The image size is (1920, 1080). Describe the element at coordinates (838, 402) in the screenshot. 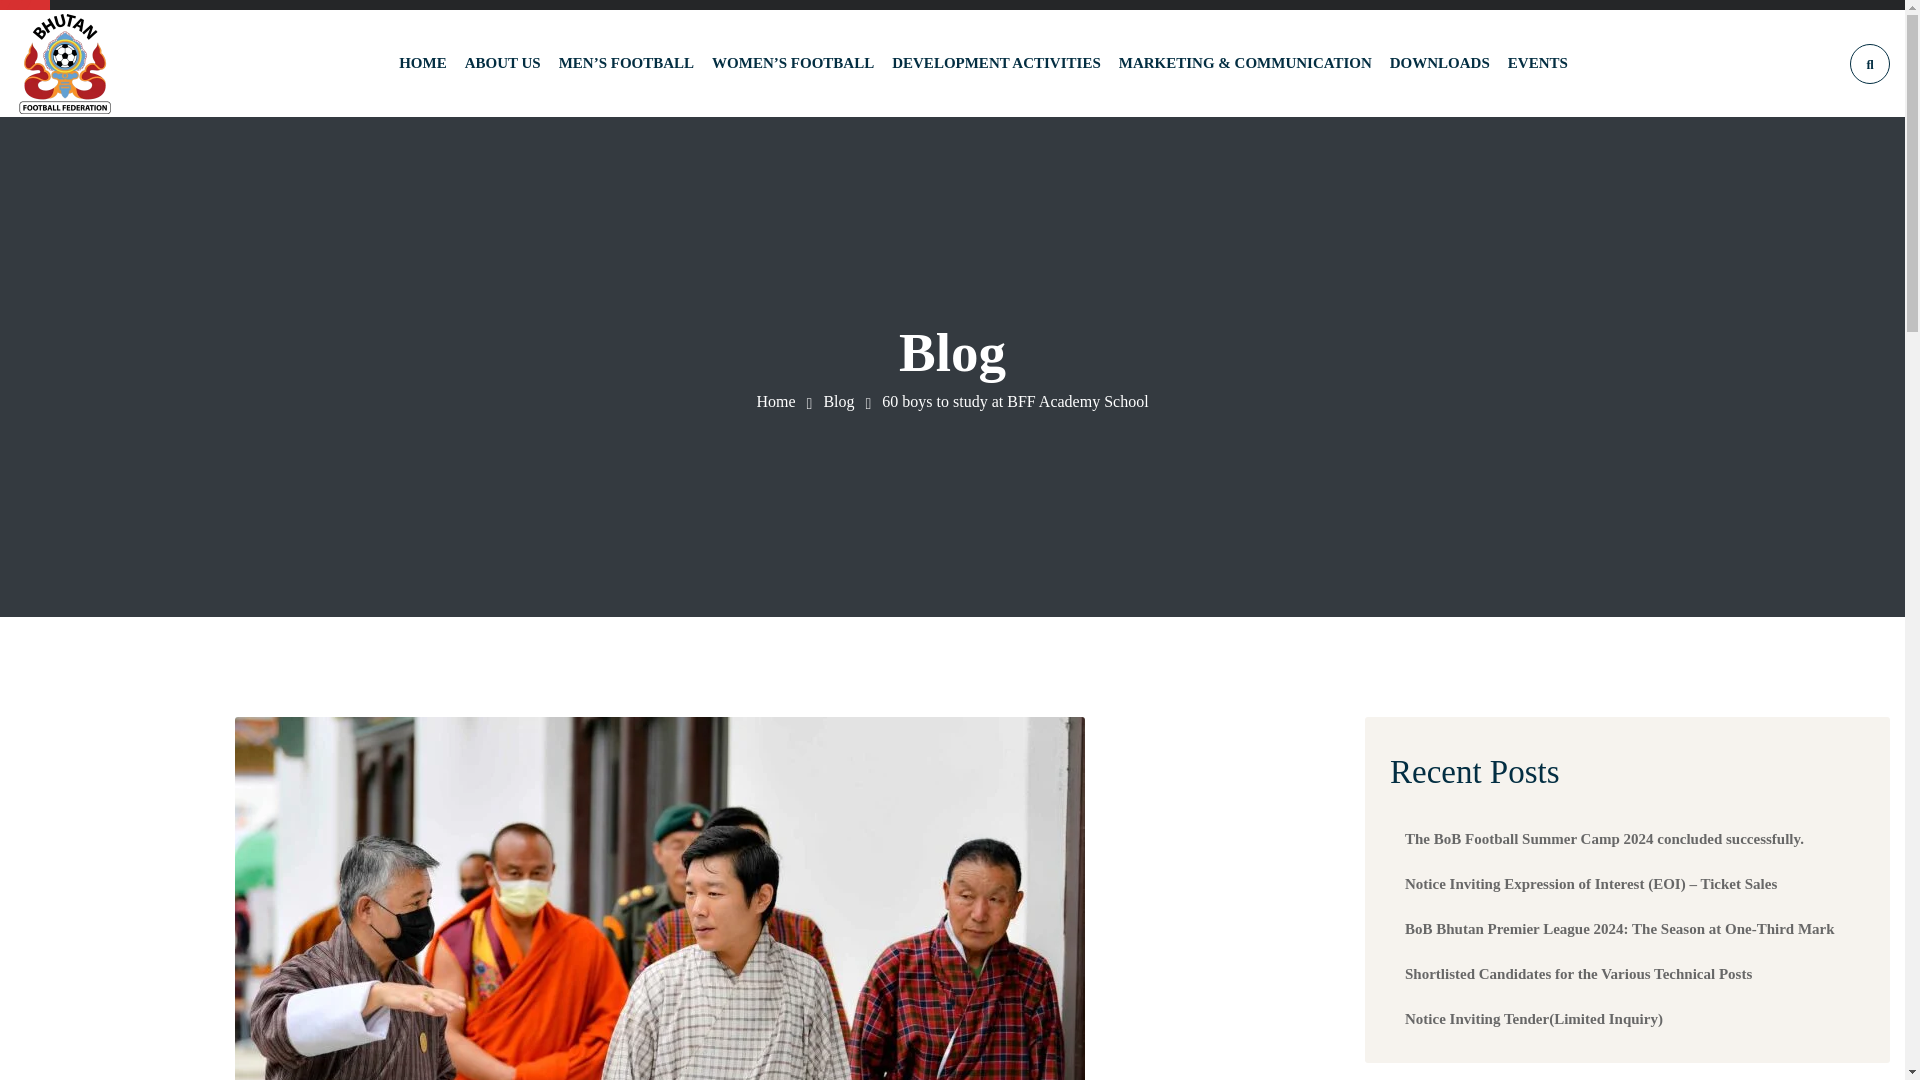

I see `Blog` at that location.